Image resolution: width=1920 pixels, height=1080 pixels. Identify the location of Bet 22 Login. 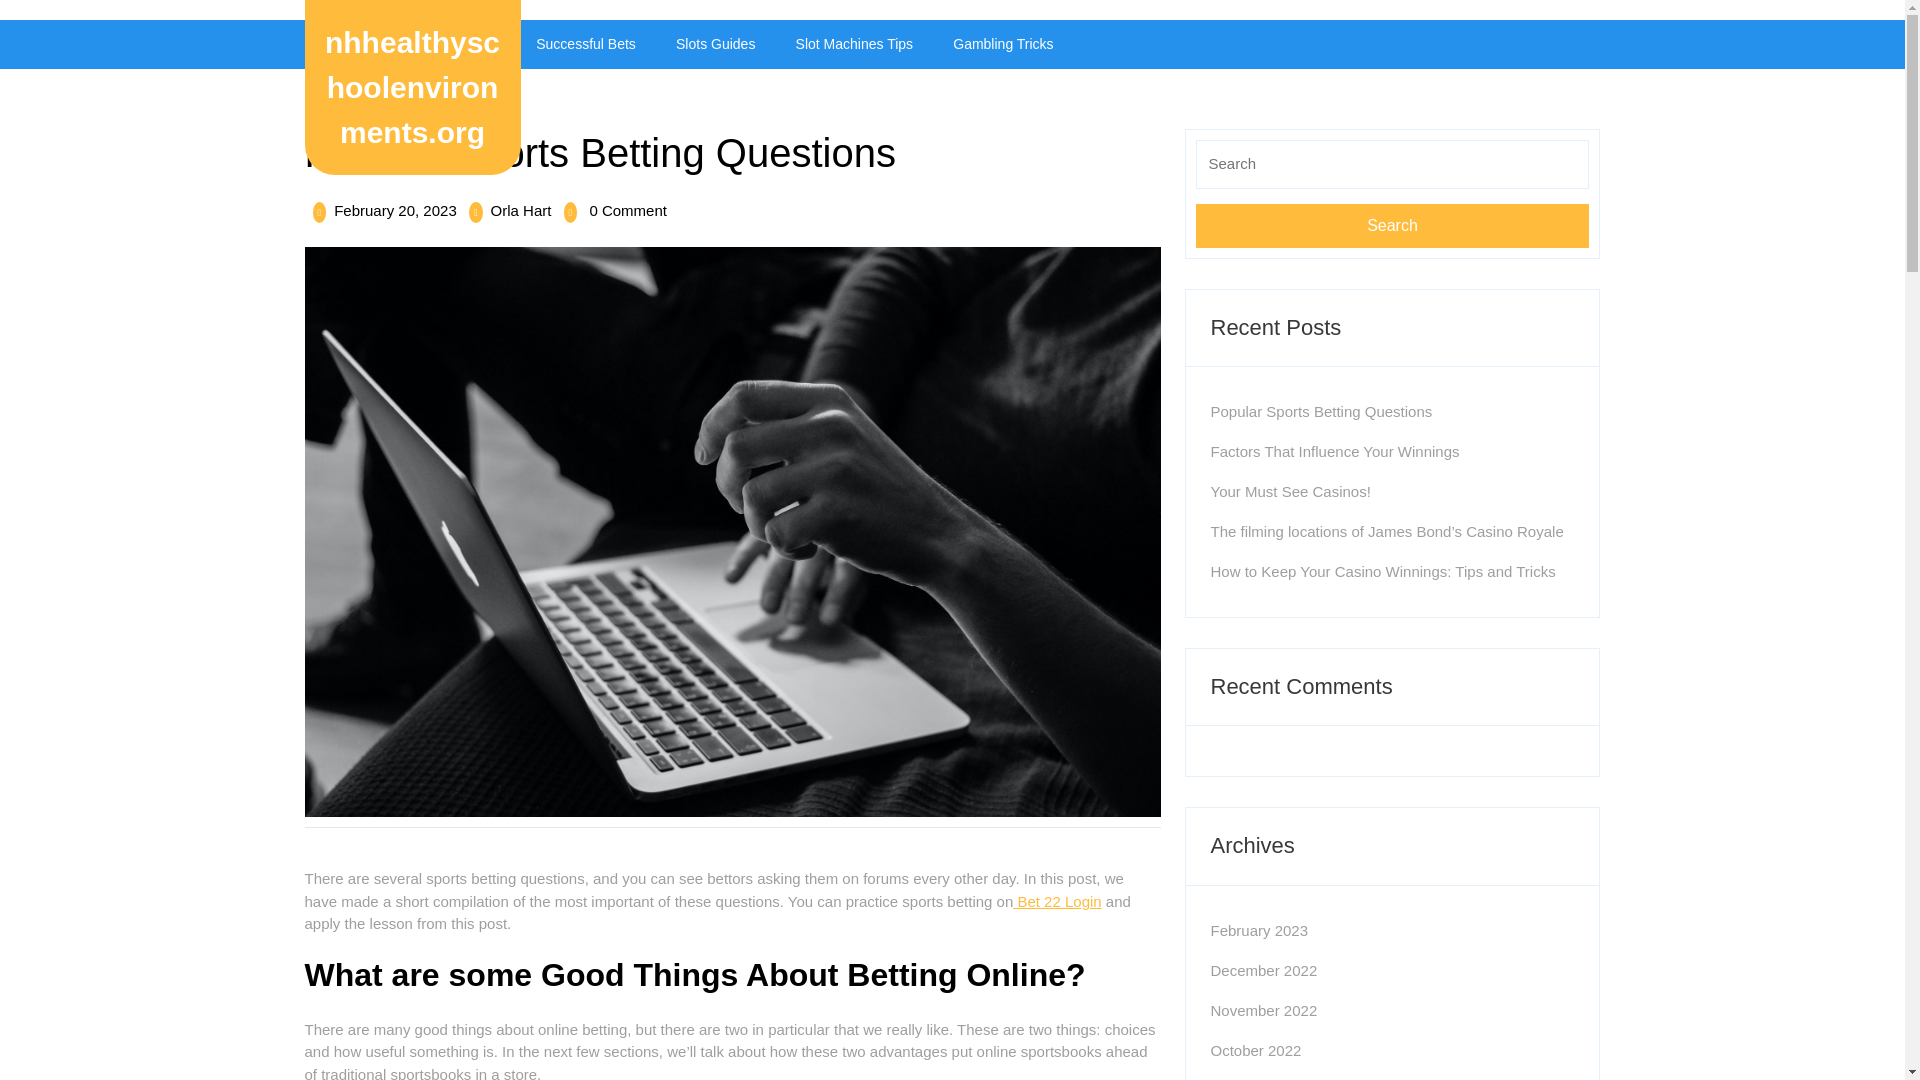
(1056, 902).